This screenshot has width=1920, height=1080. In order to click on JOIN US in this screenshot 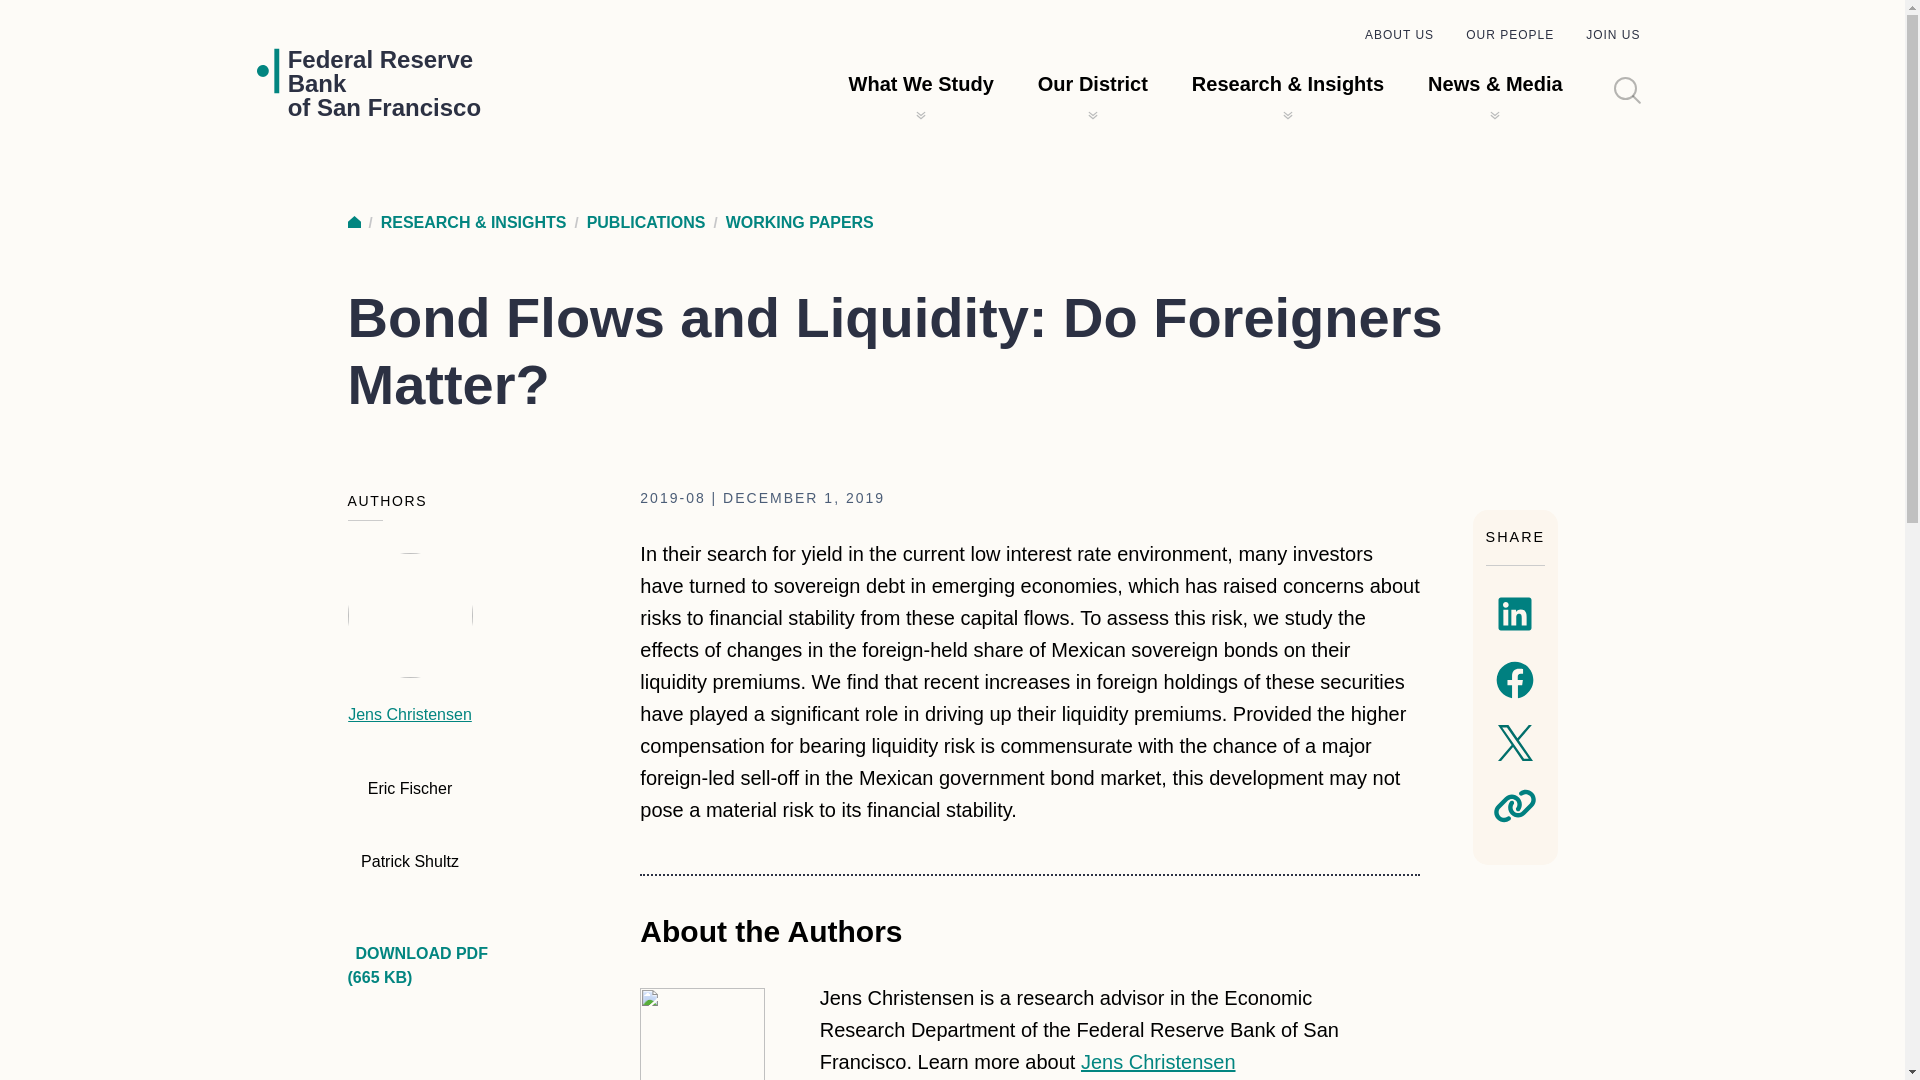, I will do `click(1612, 35)`.